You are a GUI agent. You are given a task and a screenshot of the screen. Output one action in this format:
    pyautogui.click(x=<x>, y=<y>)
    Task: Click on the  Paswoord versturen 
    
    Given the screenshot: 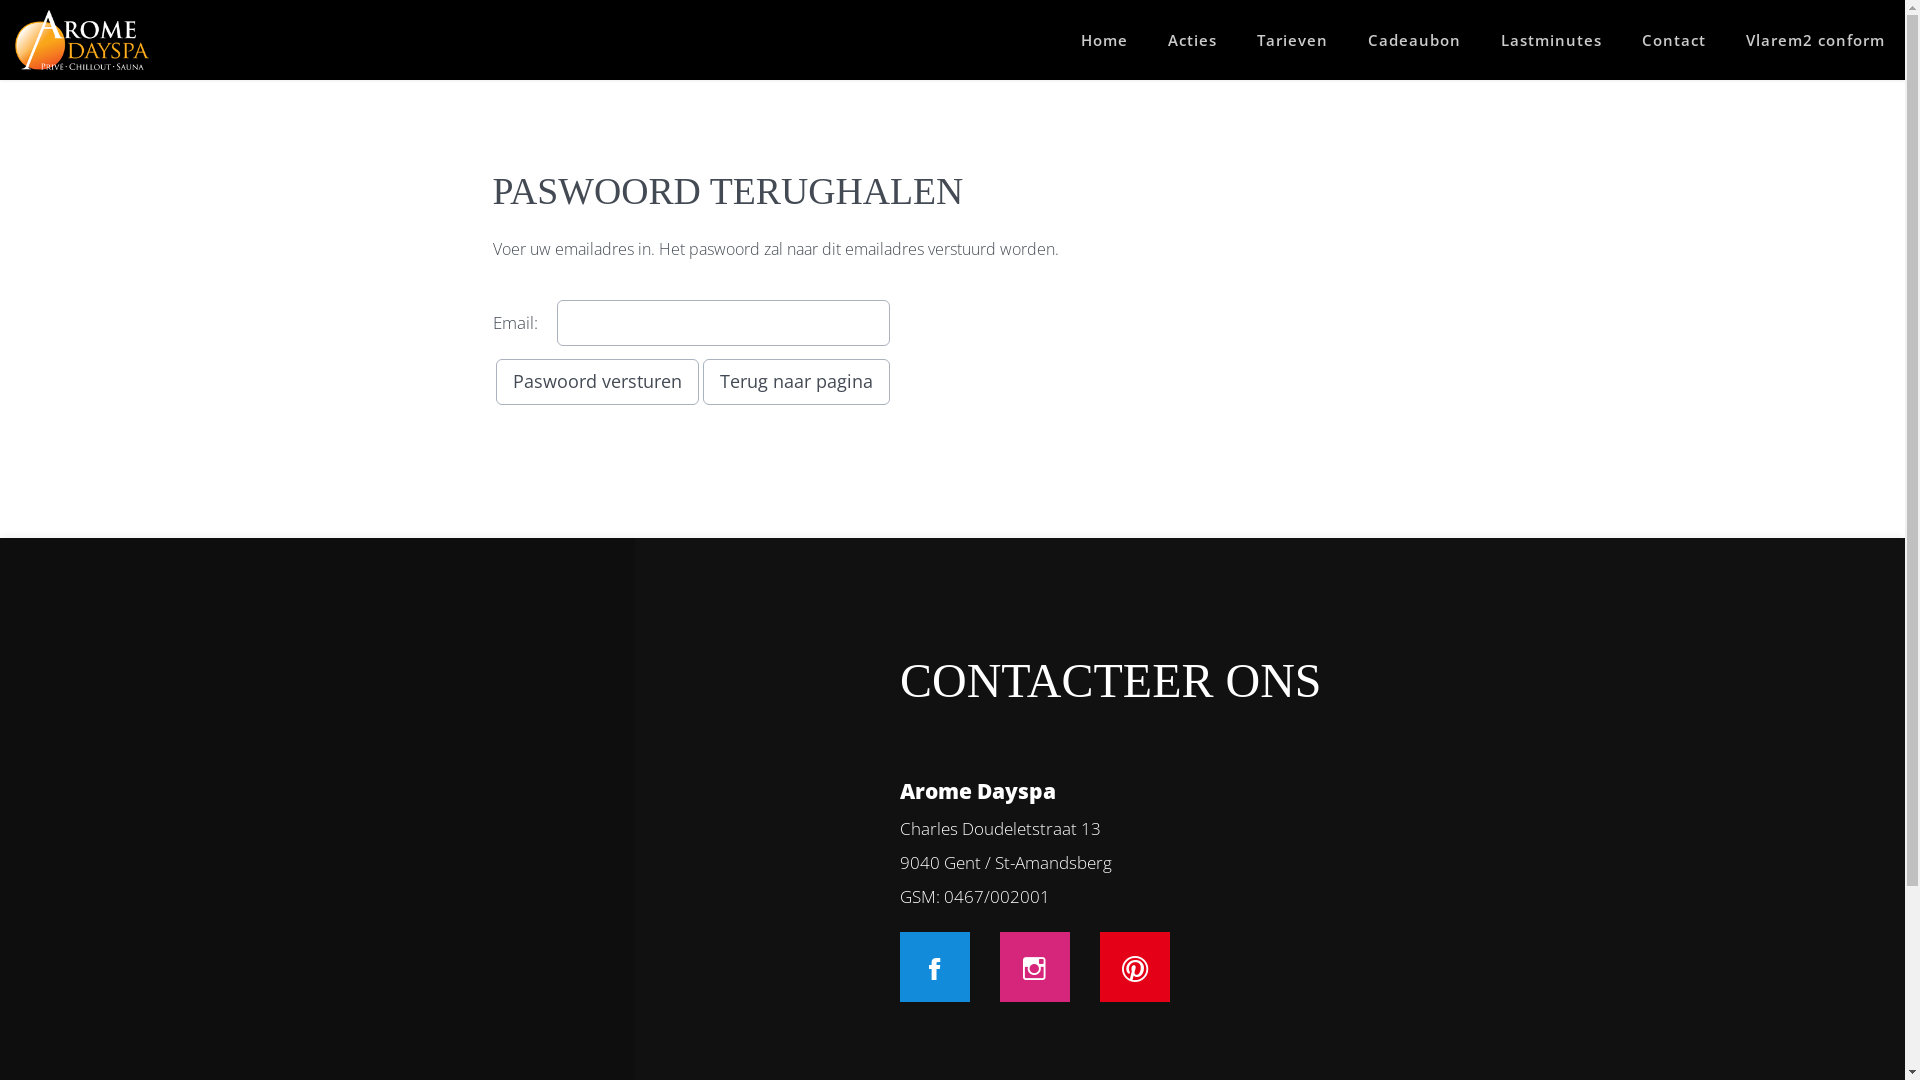 What is the action you would take?
    pyautogui.click(x=598, y=382)
    